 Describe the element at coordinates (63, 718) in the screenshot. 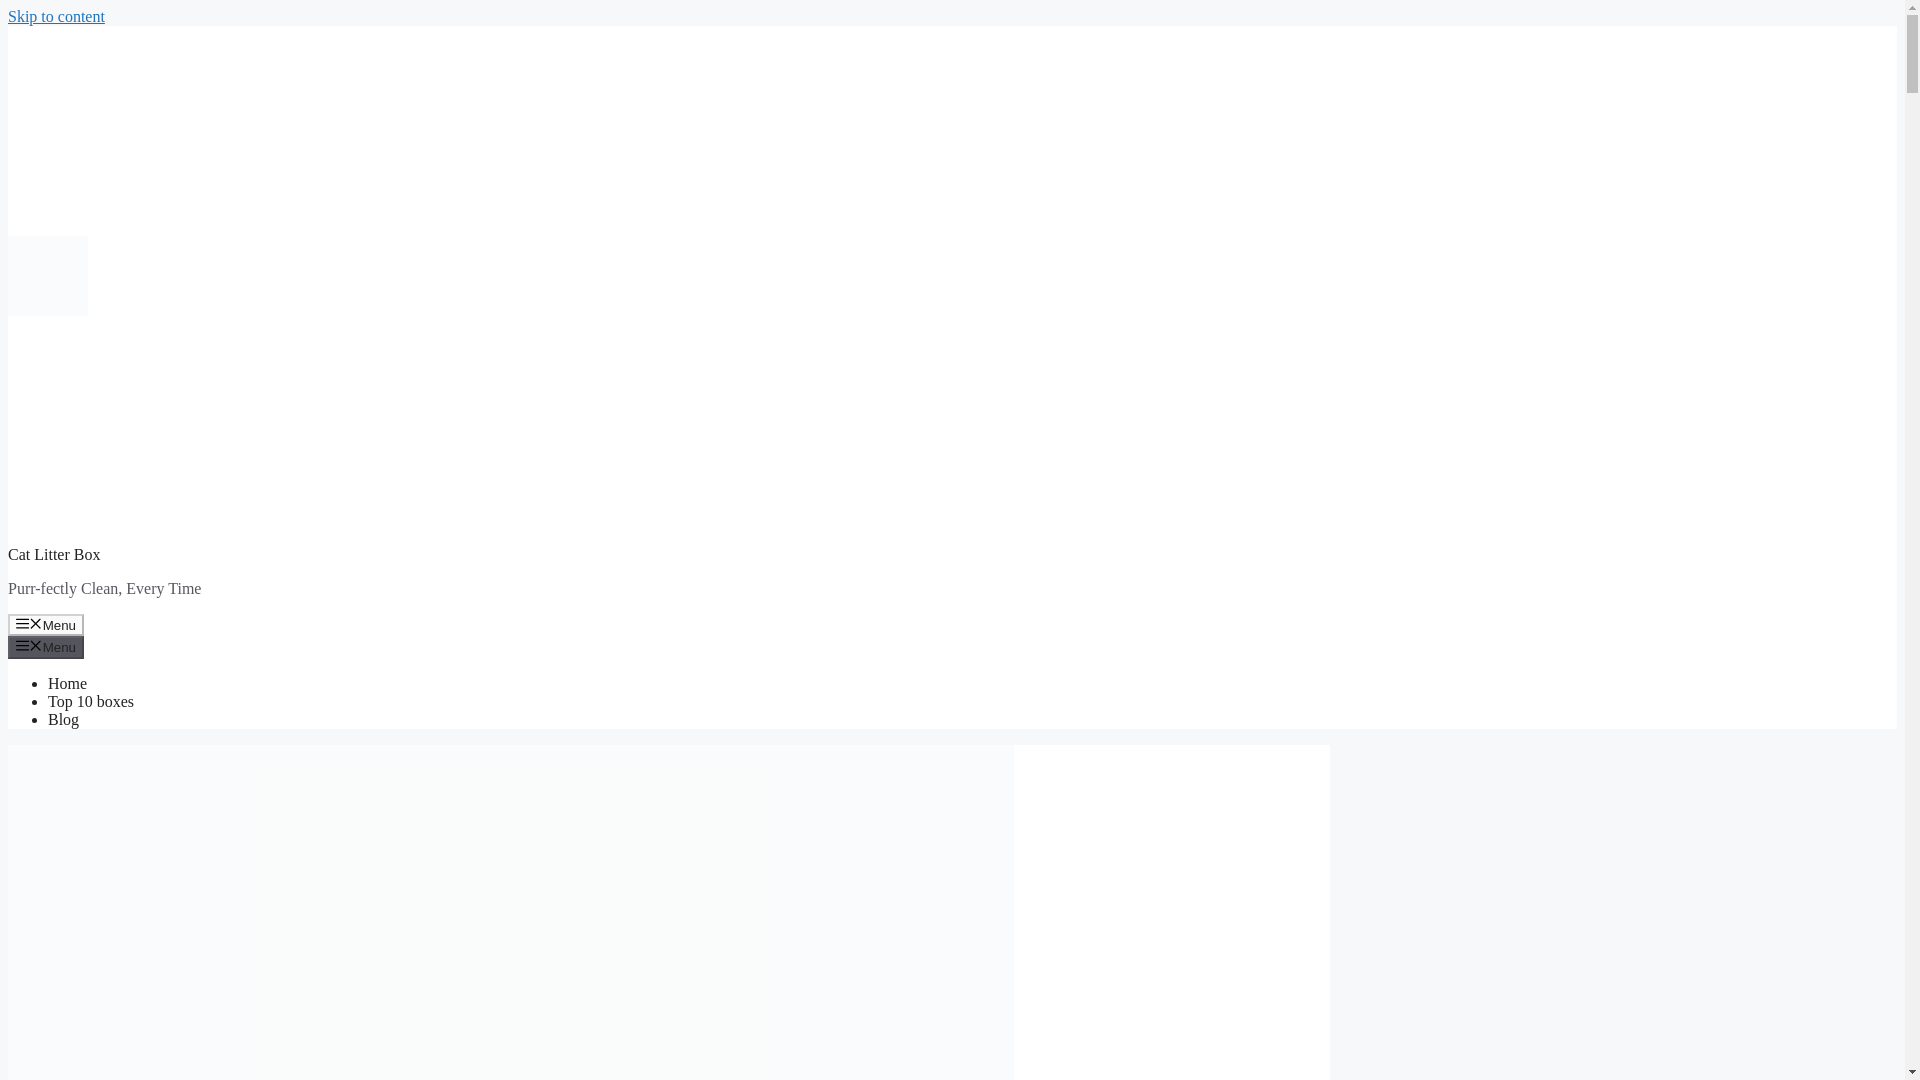

I see `Blog` at that location.